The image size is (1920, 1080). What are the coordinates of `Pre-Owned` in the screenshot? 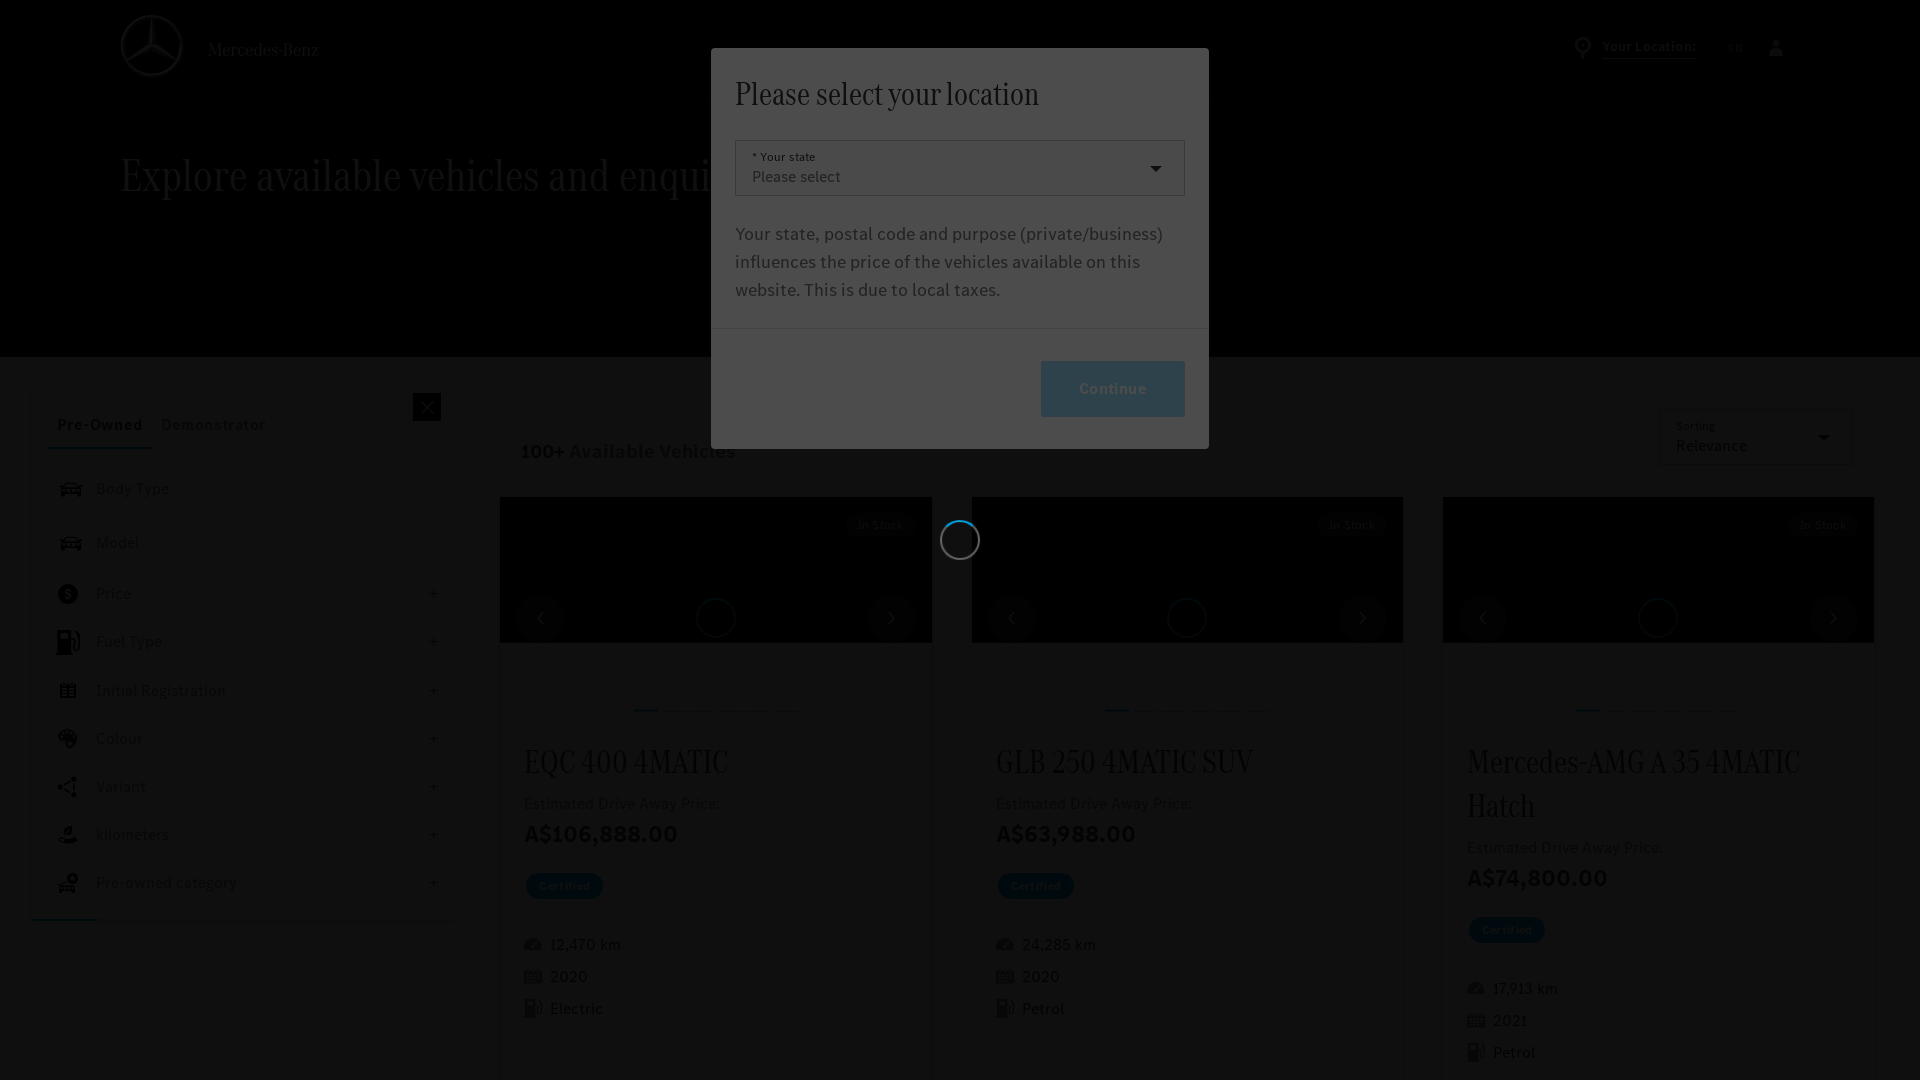 It's located at (100, 425).